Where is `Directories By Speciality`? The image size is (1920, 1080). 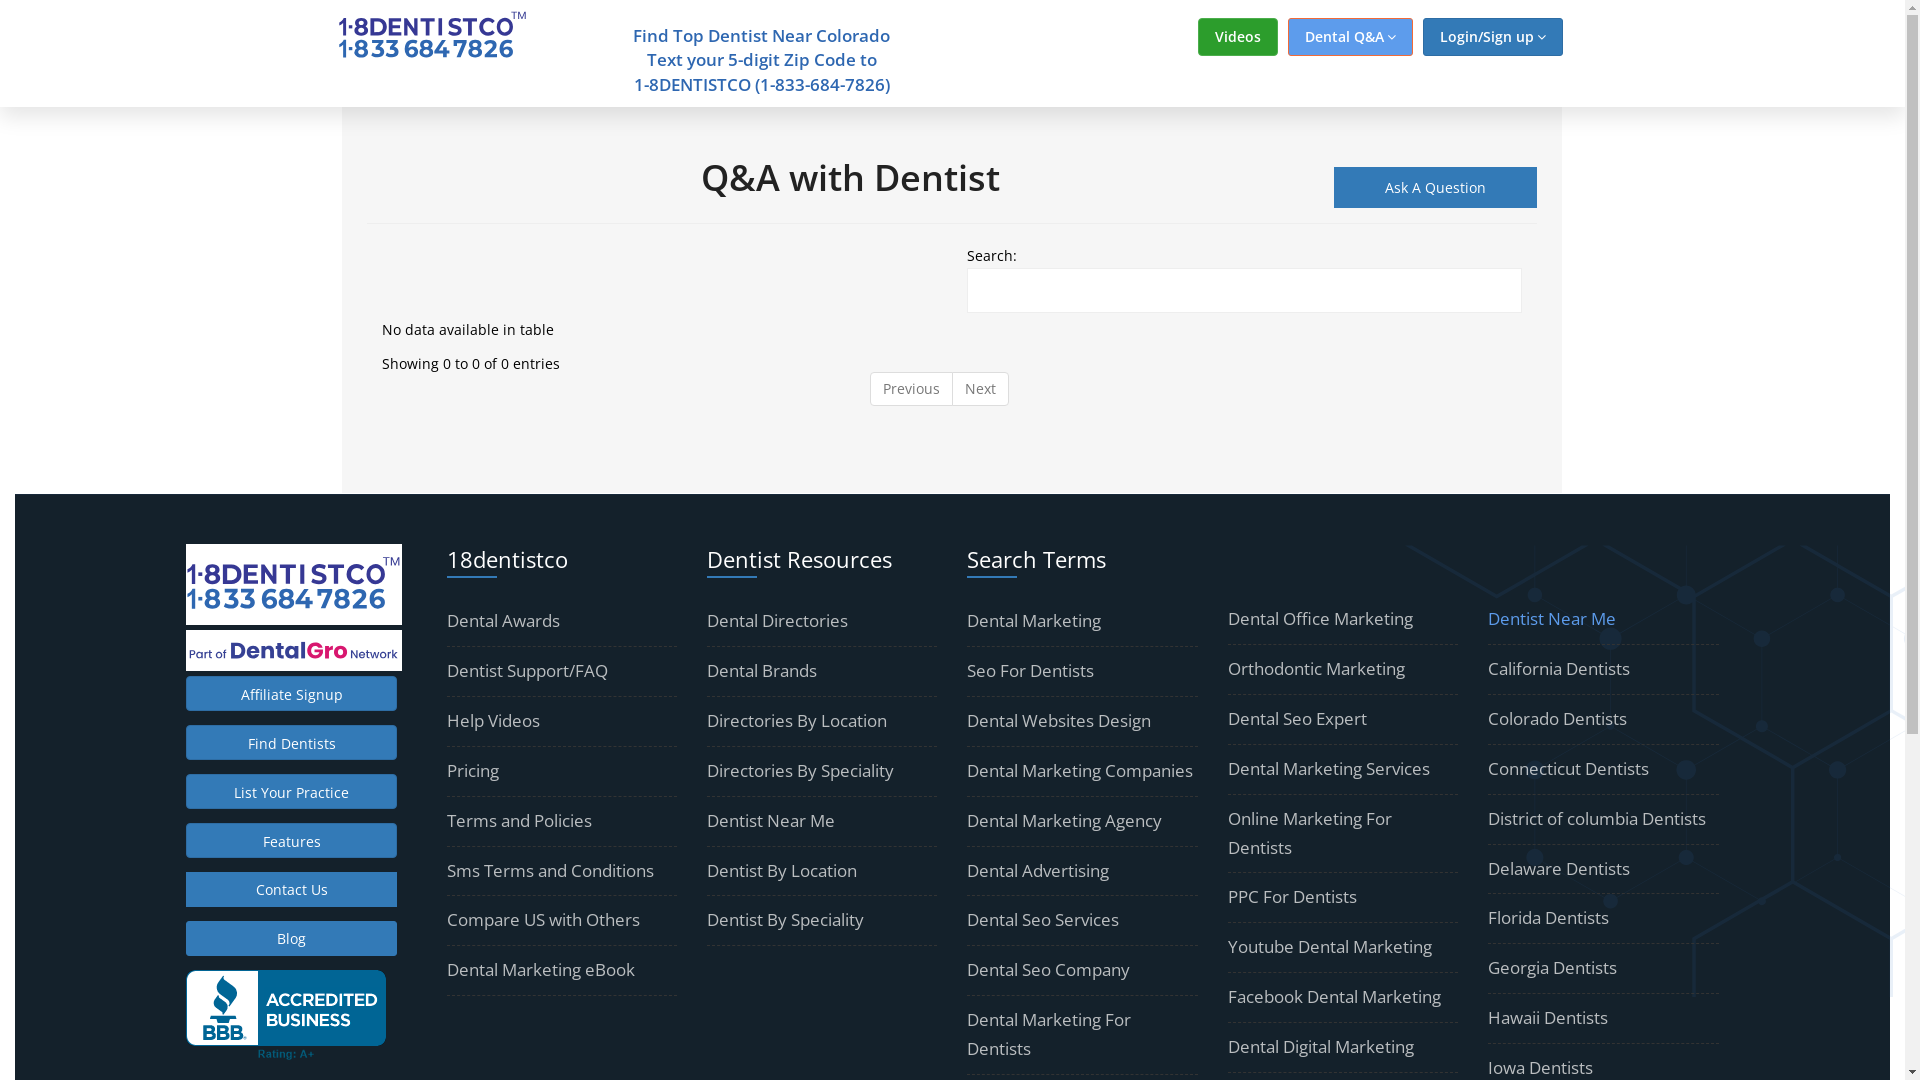 Directories By Speciality is located at coordinates (800, 770).